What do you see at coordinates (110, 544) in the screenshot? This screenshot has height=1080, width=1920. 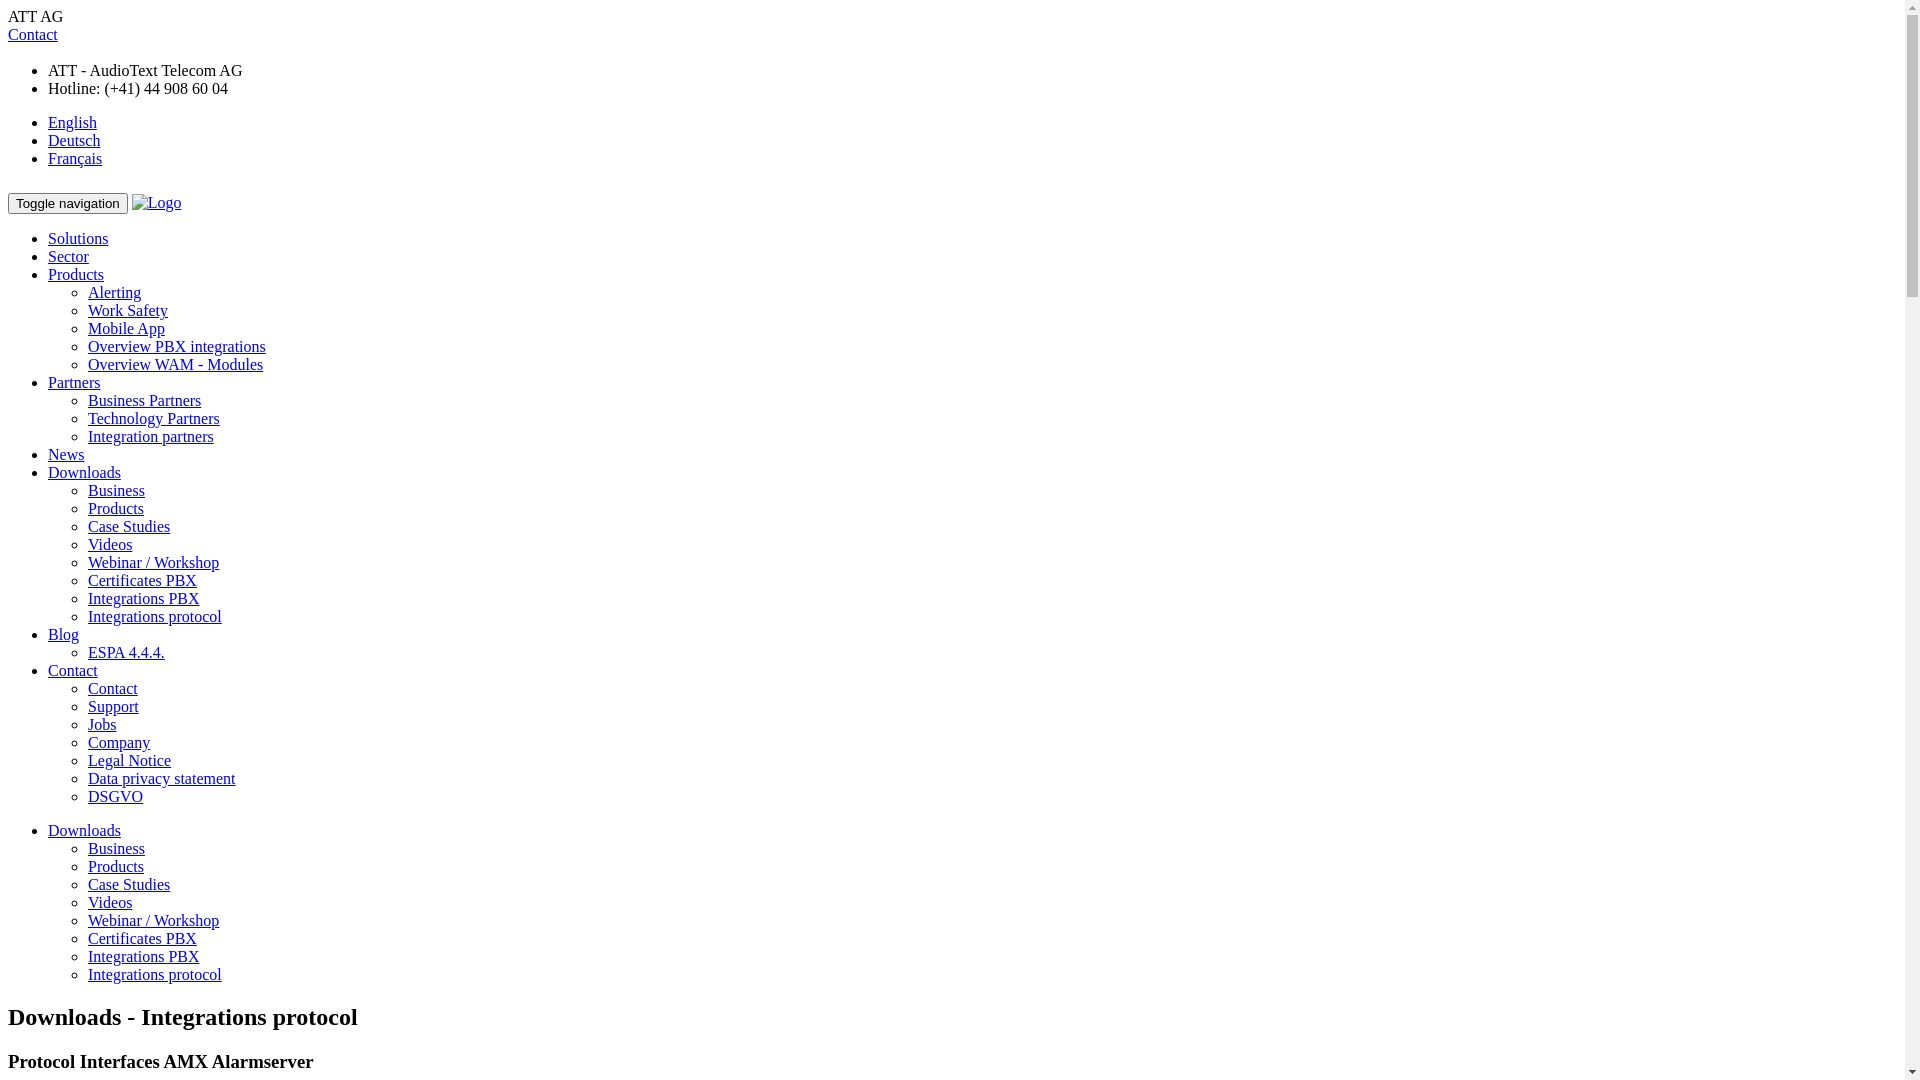 I see `Videos` at bounding box center [110, 544].